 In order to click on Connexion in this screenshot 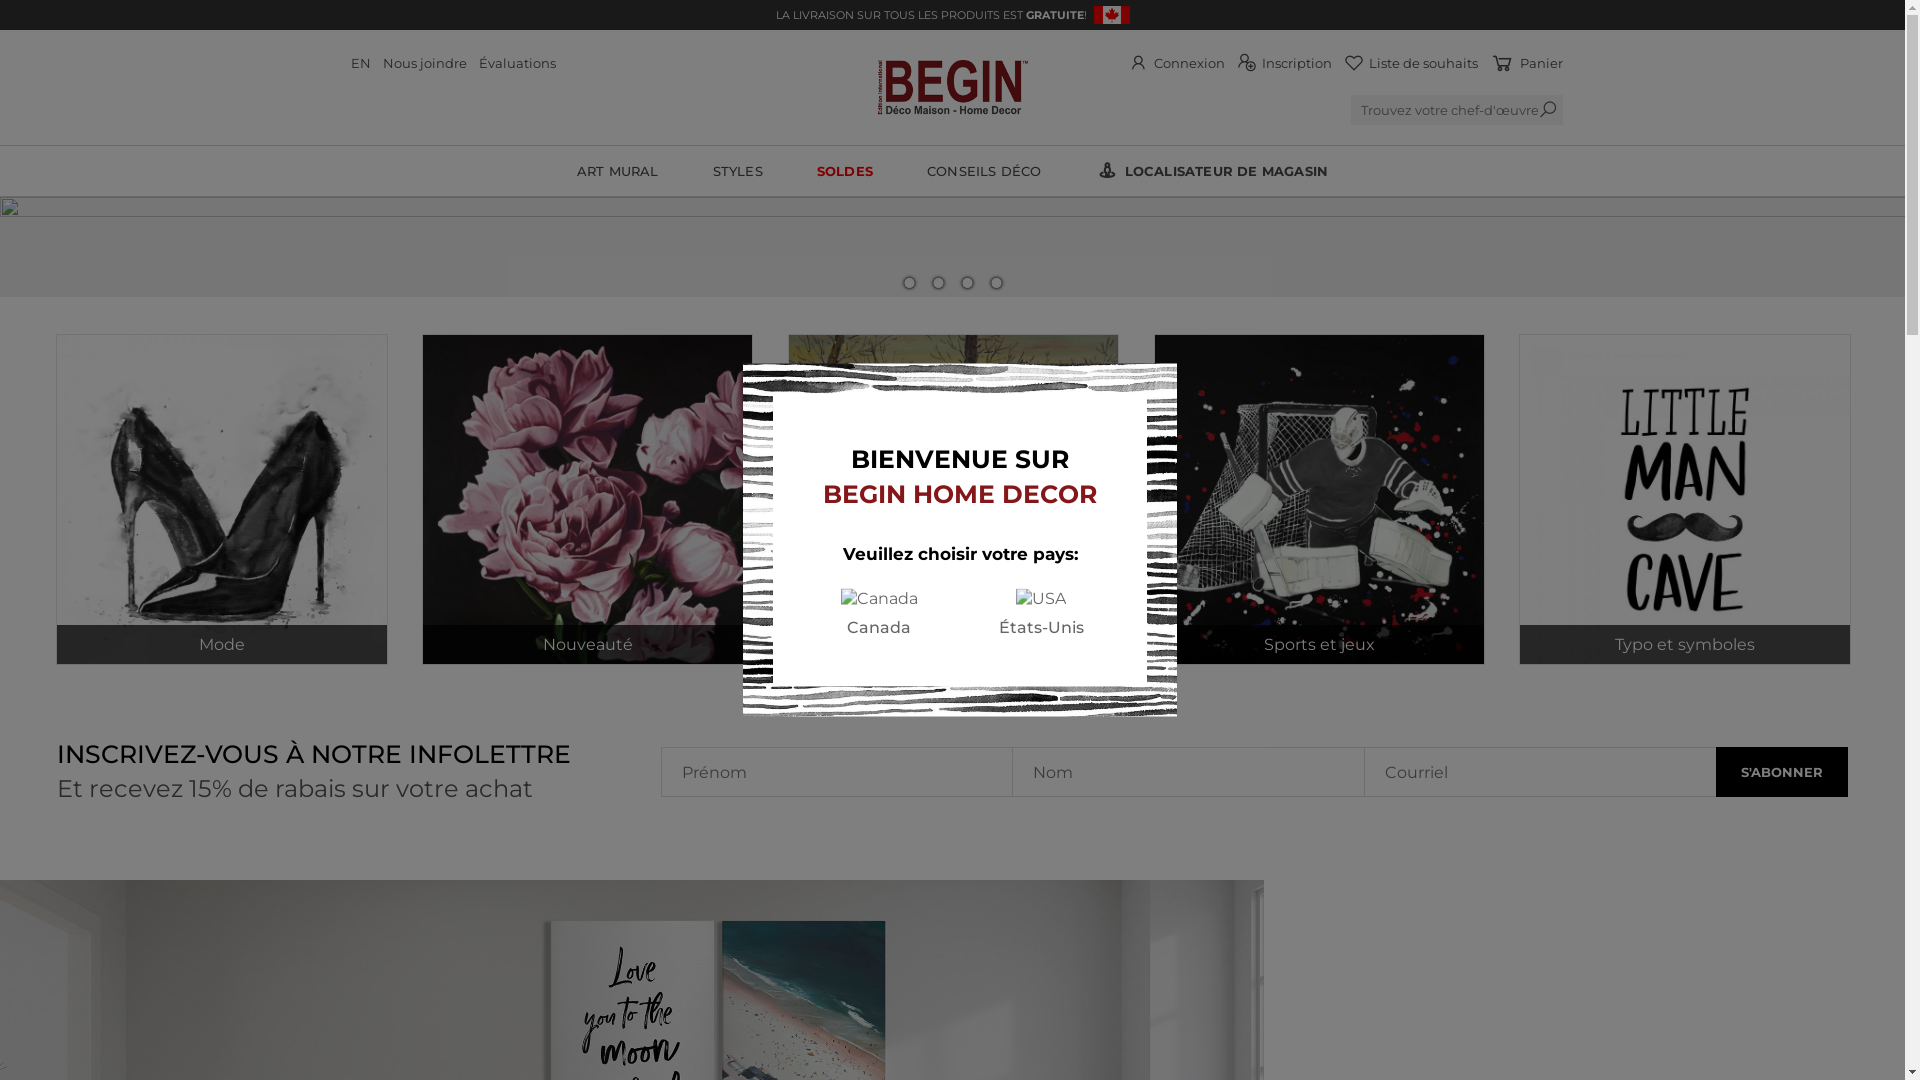, I will do `click(1176, 62)`.